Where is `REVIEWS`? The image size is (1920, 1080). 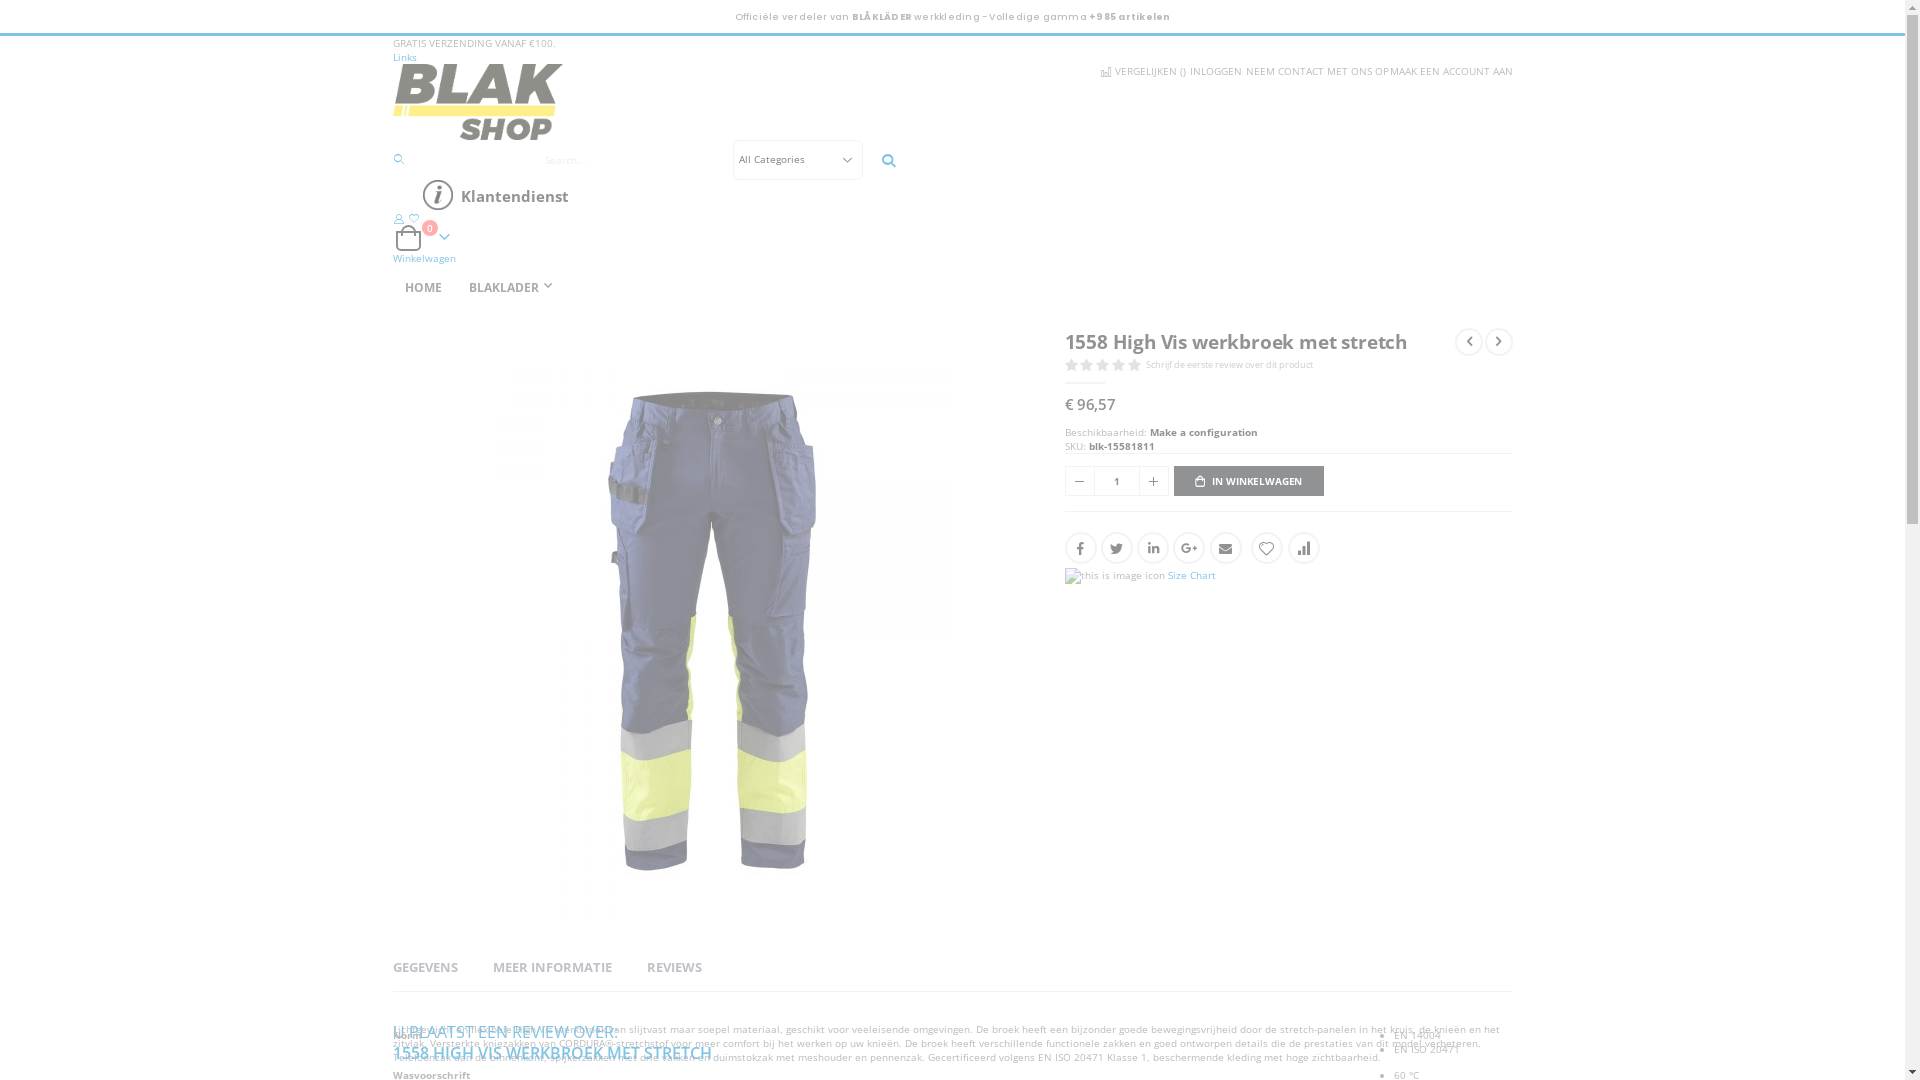
REVIEWS is located at coordinates (674, 967).